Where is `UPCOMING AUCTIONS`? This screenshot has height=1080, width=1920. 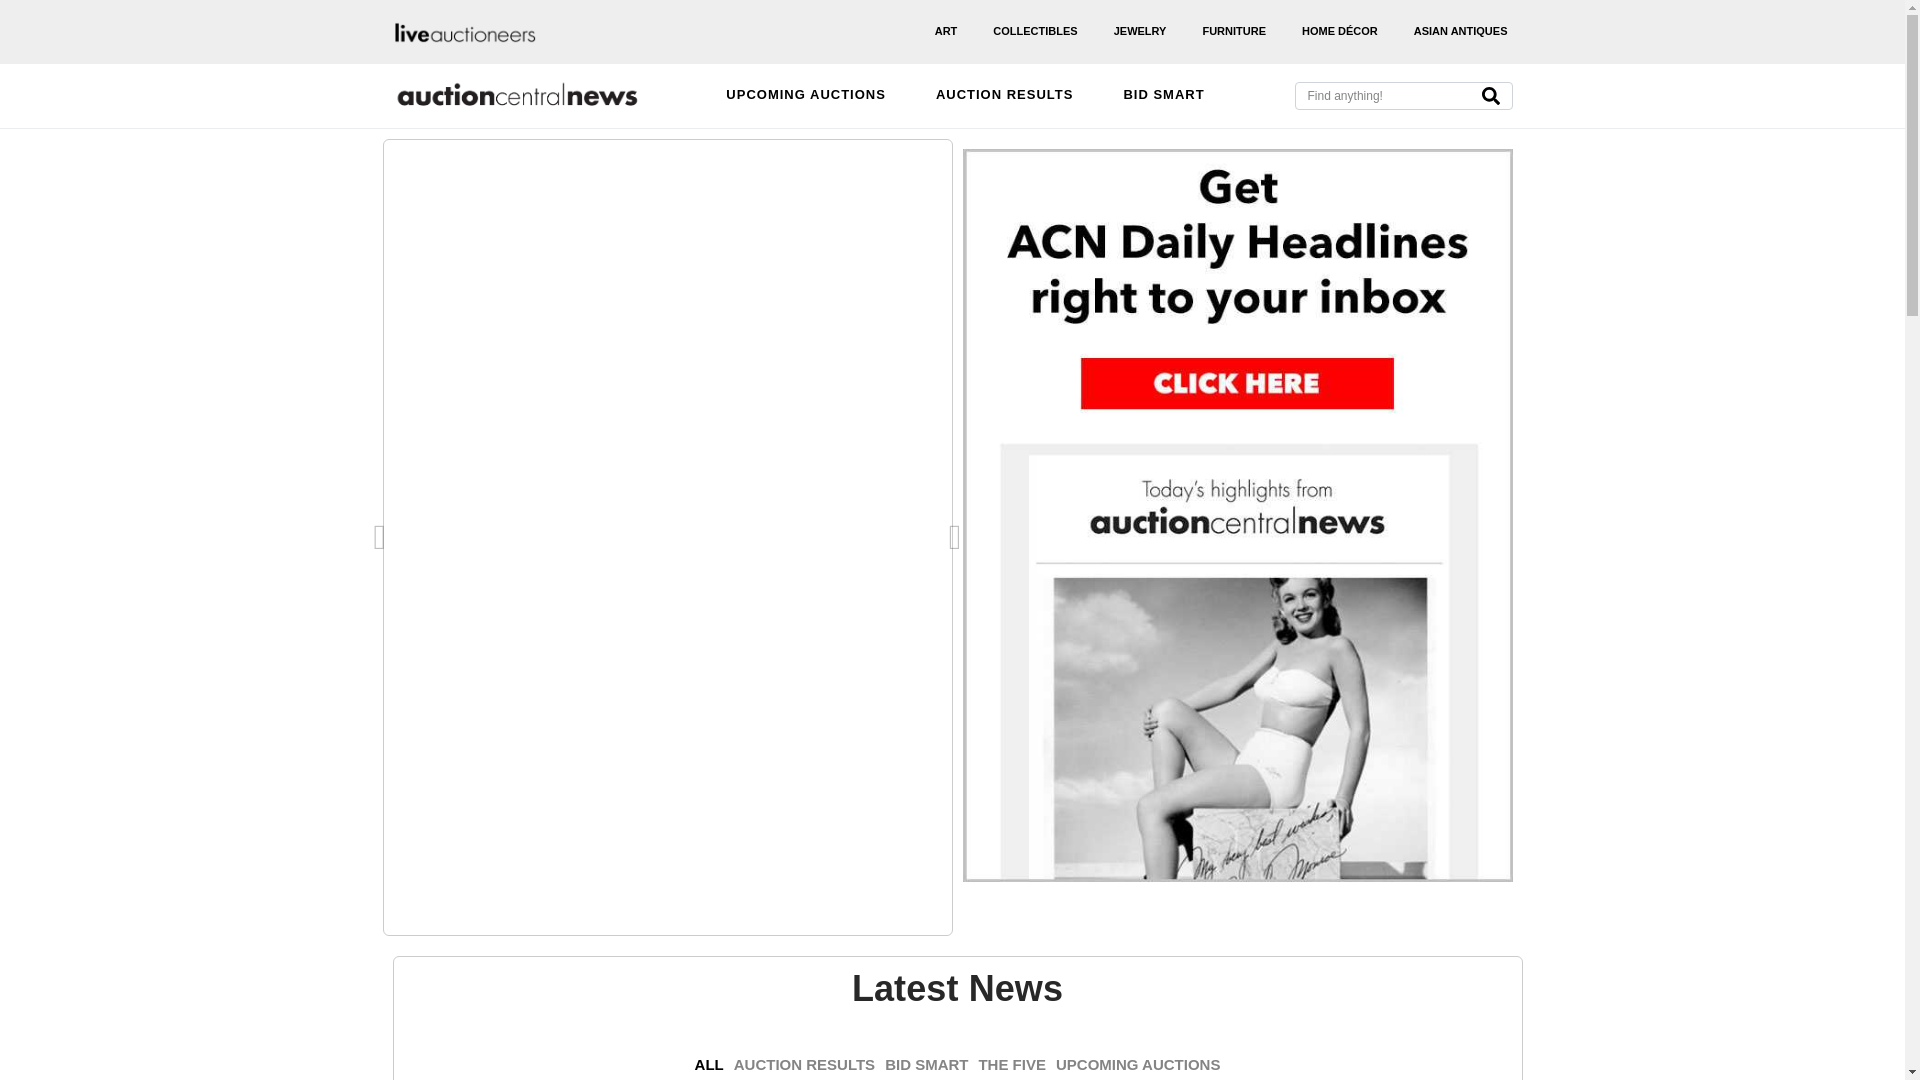
UPCOMING AUCTIONS is located at coordinates (806, 96).